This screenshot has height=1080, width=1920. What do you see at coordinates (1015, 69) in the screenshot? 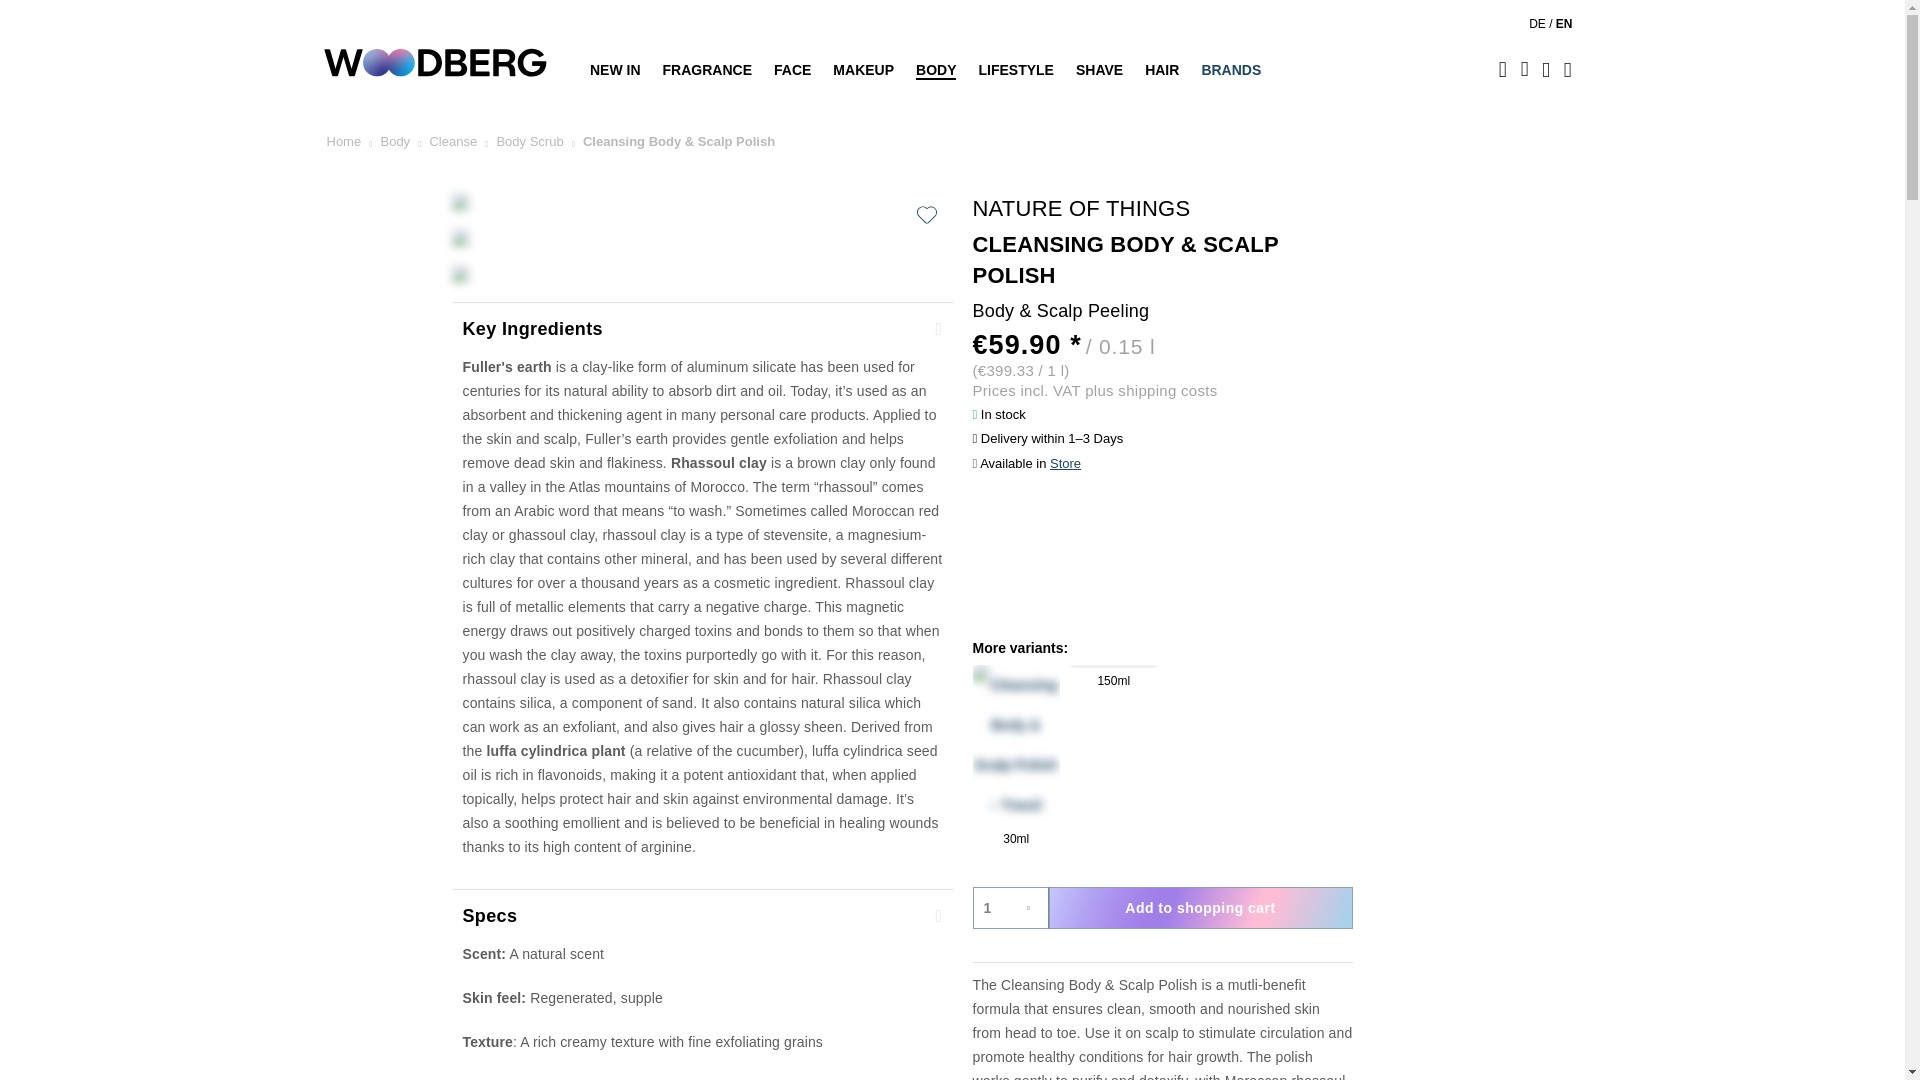
I see `LIFESTYLE` at bounding box center [1015, 69].